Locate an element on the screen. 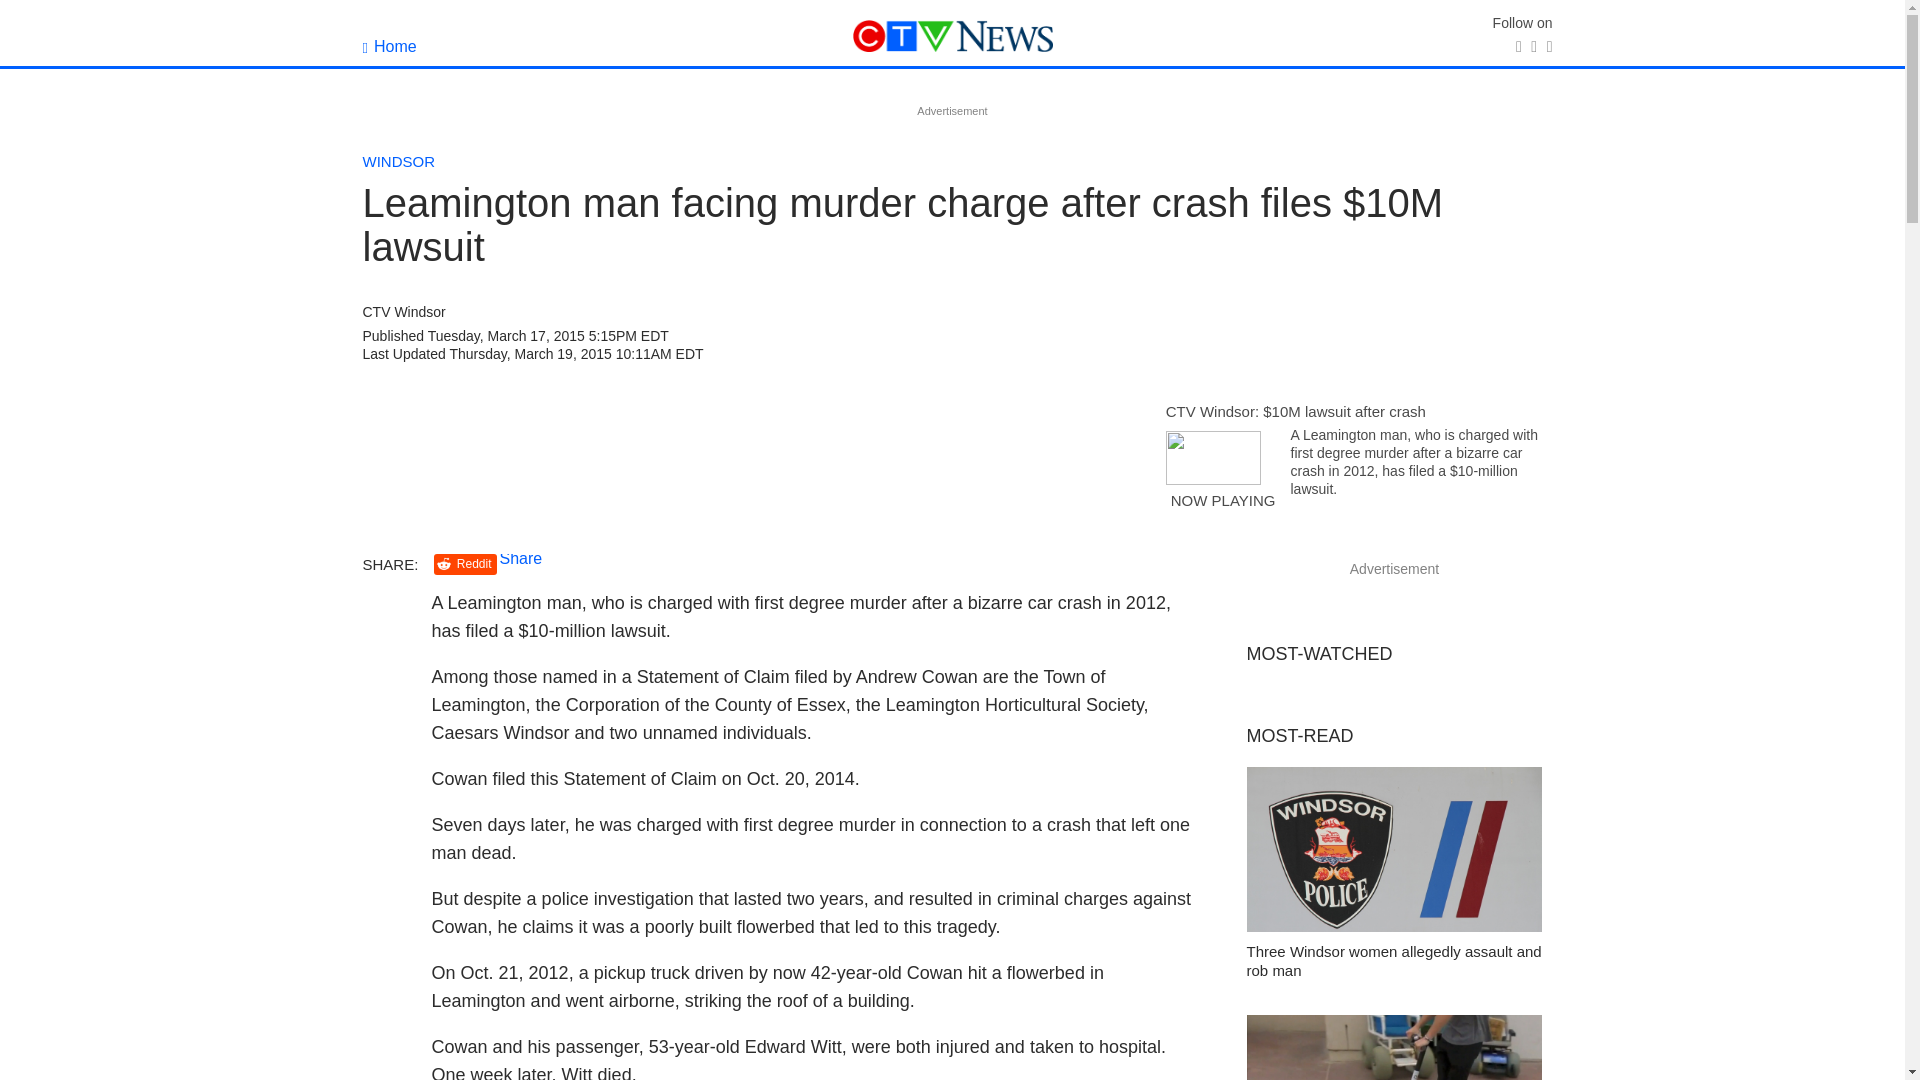 The image size is (1920, 1080). WINDSOR is located at coordinates (398, 161).